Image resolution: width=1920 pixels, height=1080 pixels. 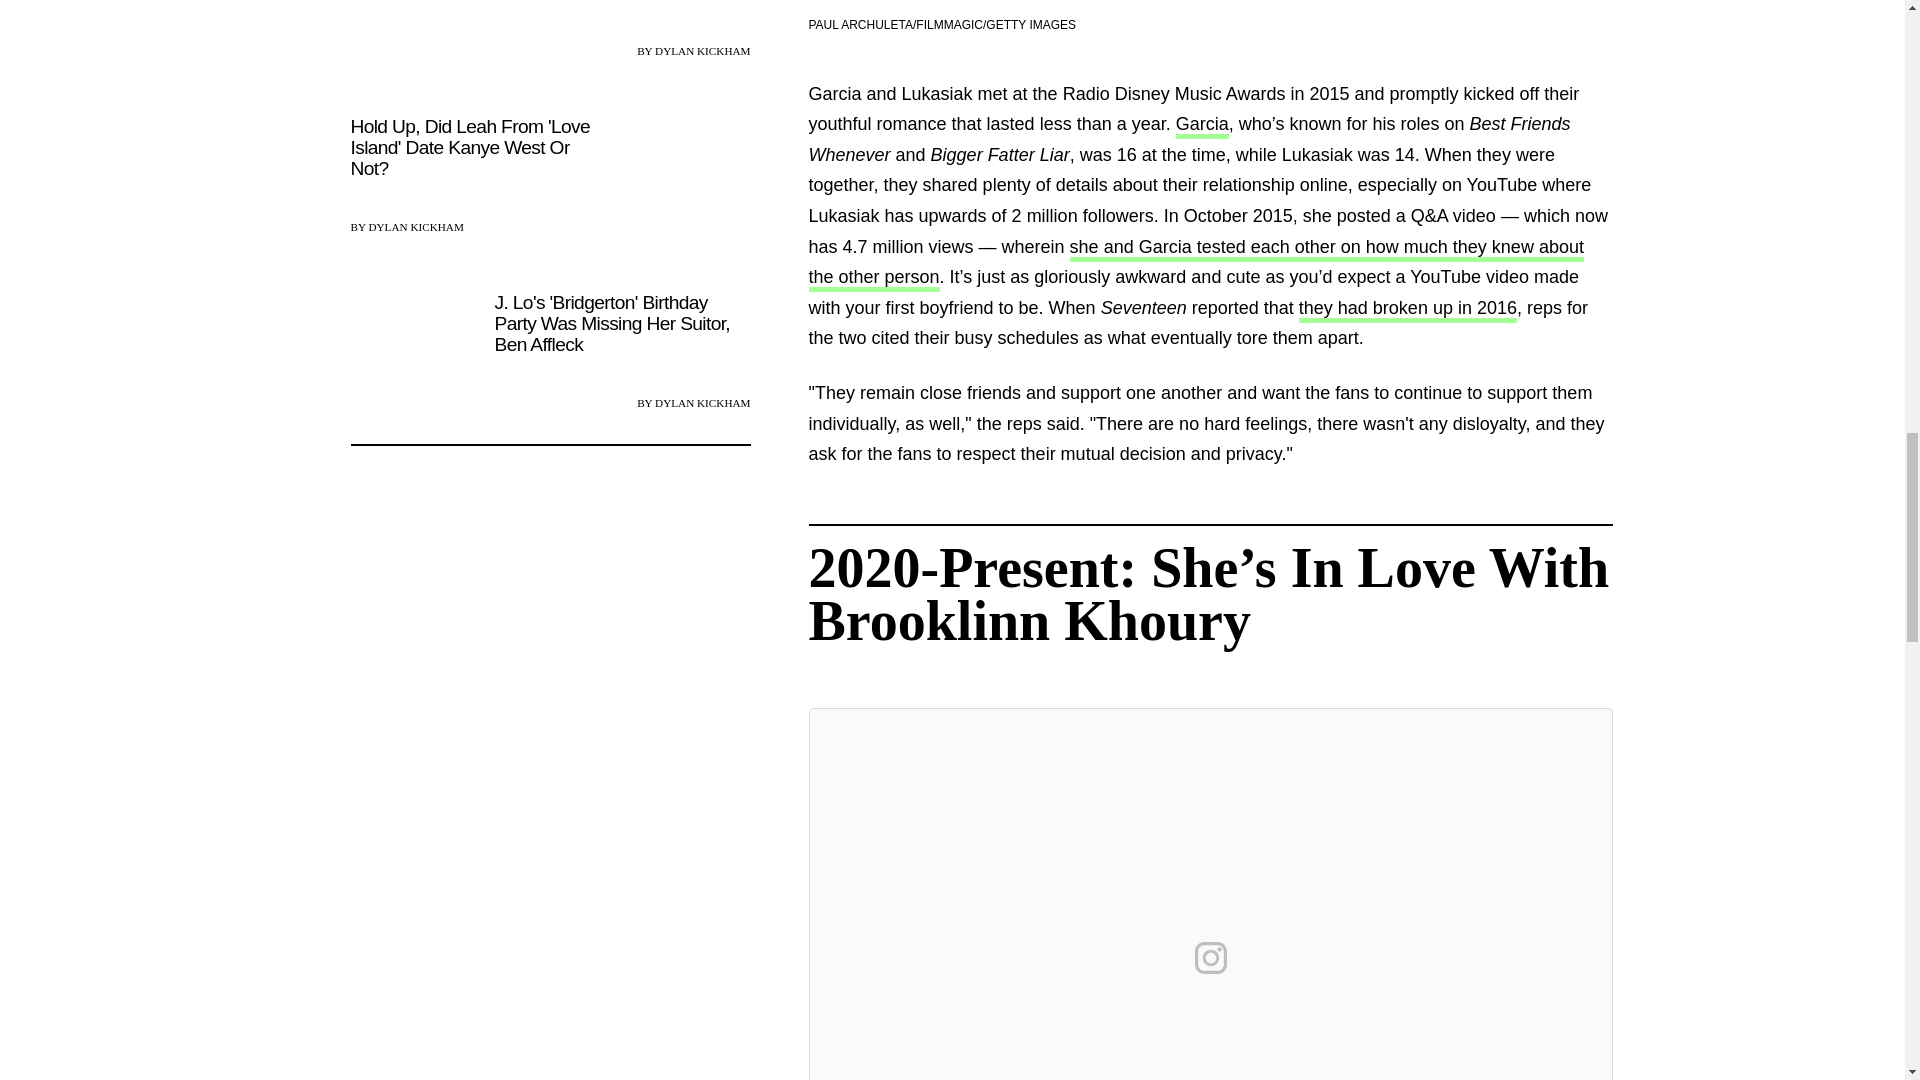 I want to click on they had broken up in 2016, so click(x=1408, y=310).